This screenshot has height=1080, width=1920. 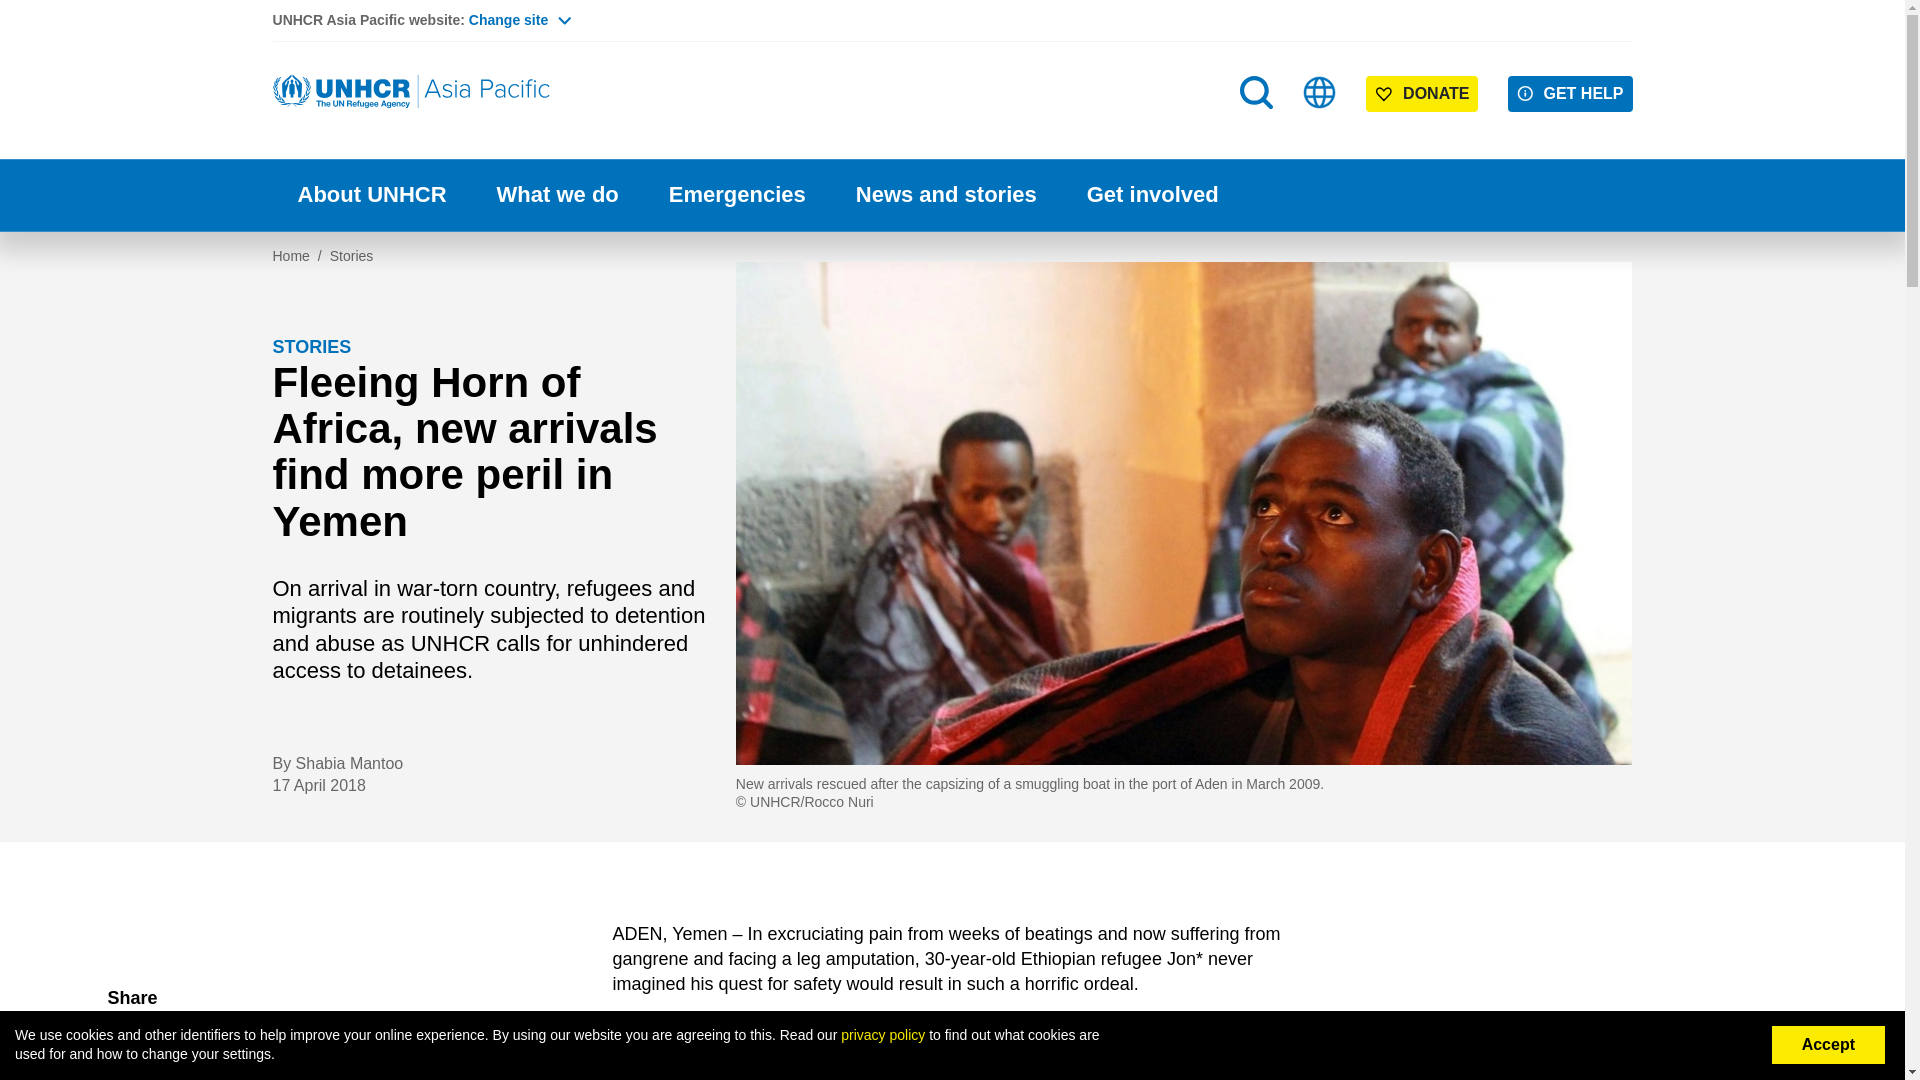 What do you see at coordinates (1258, 132) in the screenshot?
I see `Search` at bounding box center [1258, 132].